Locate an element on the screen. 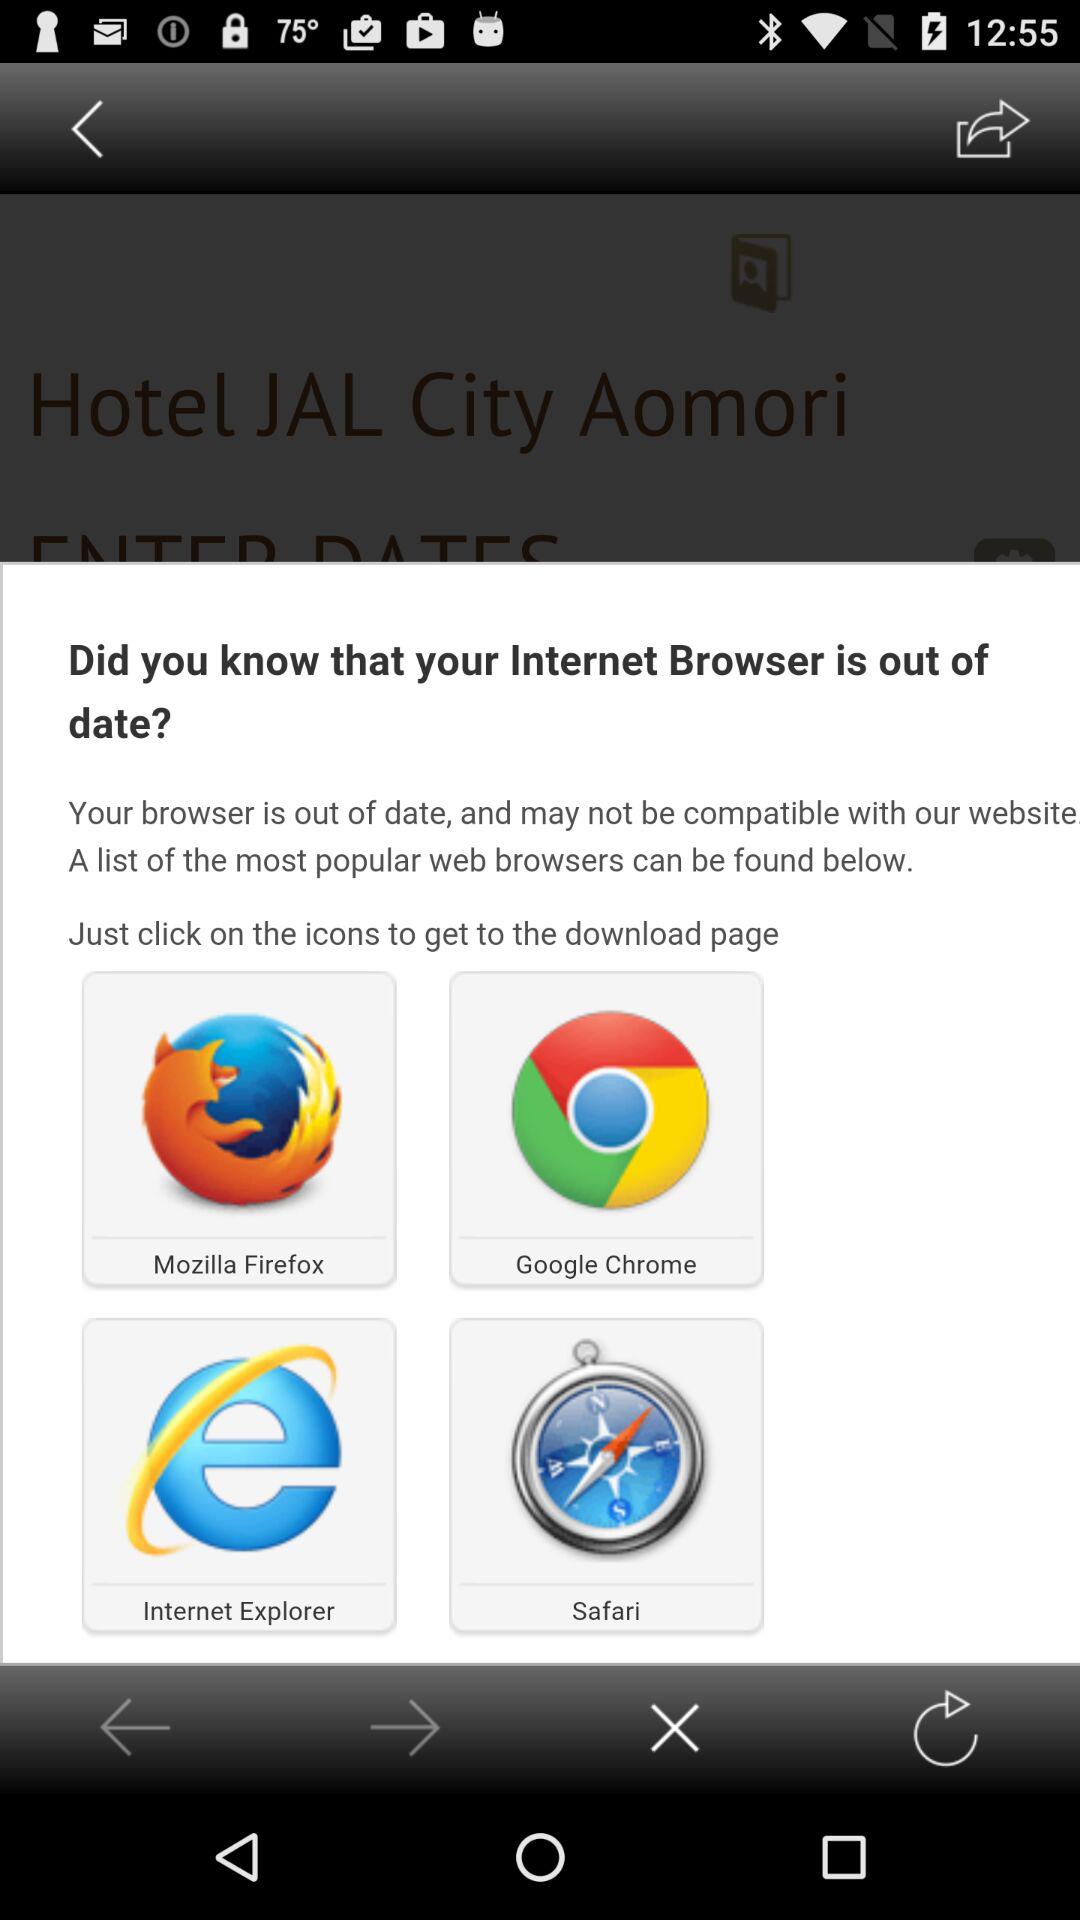  go back is located at coordinates (134, 1728).